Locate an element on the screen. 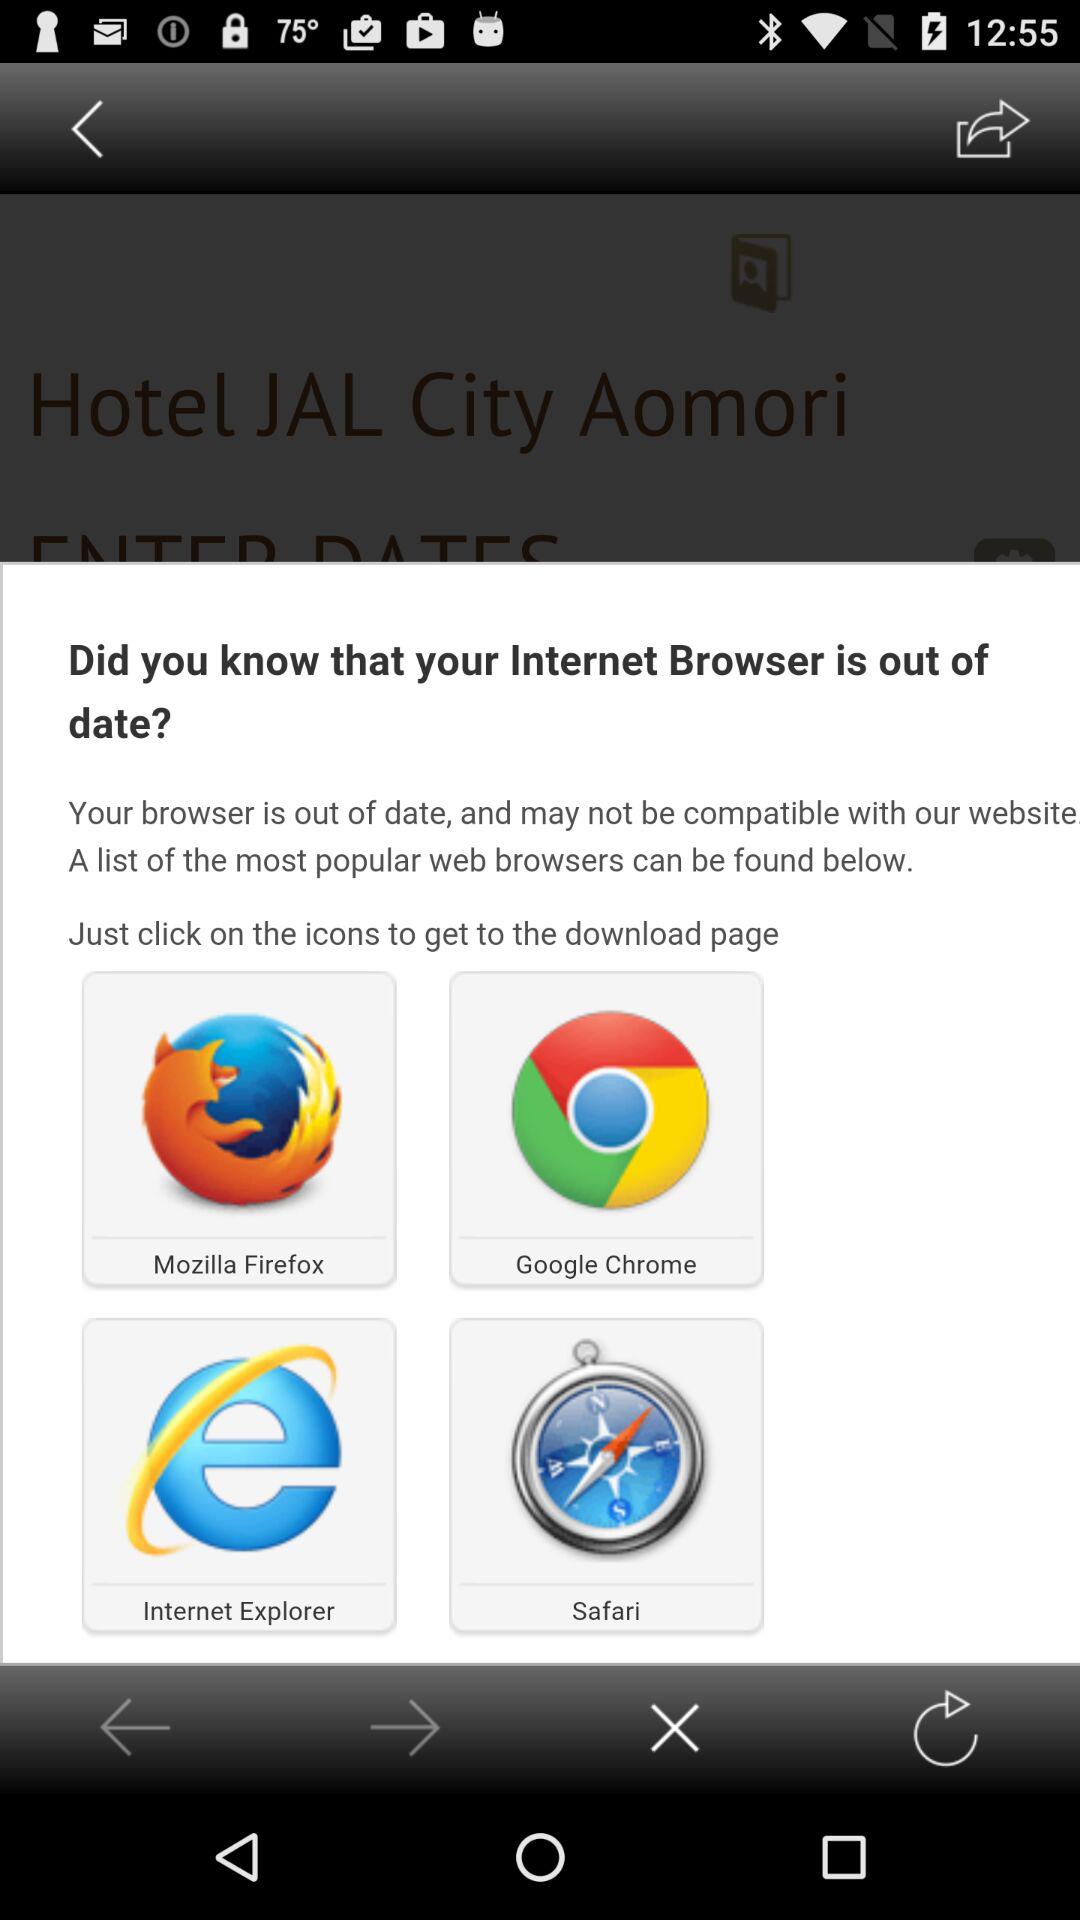  go back is located at coordinates (134, 1728).